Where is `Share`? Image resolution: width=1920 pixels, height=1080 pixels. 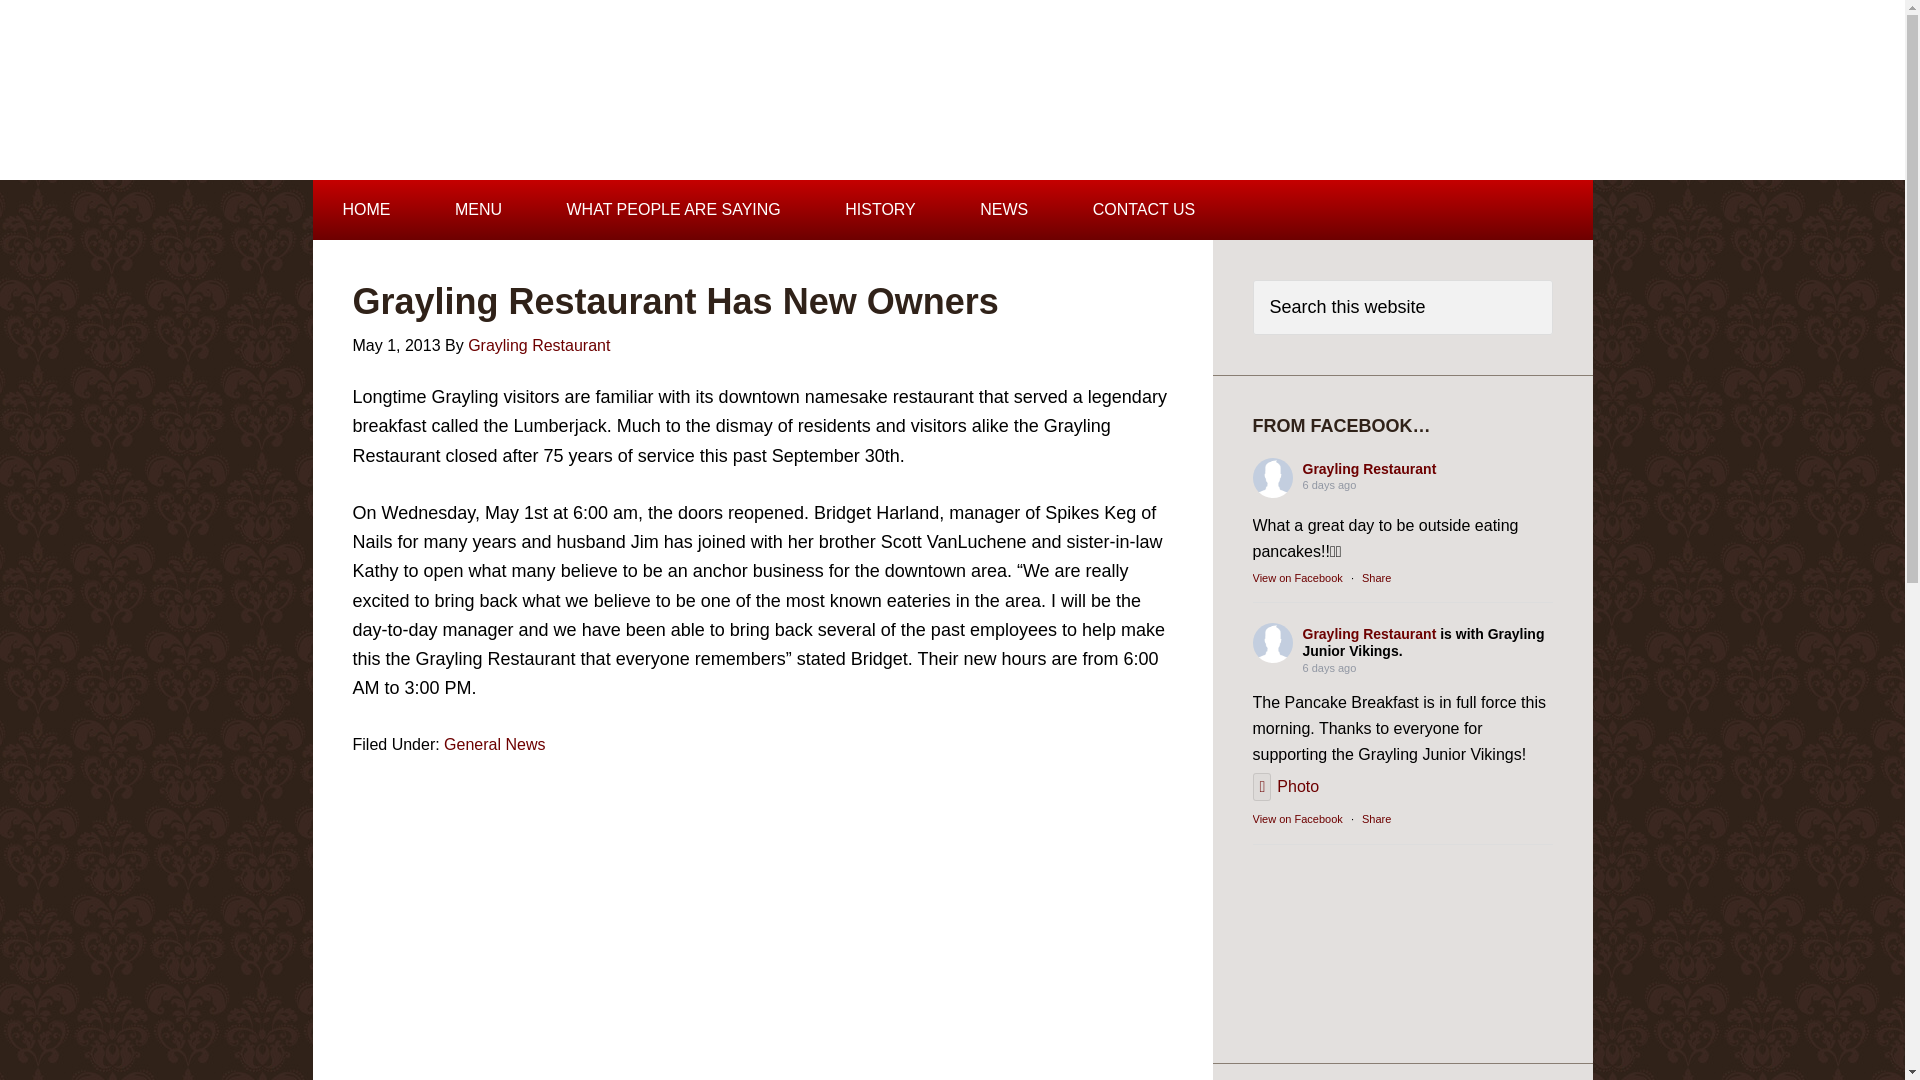
Share is located at coordinates (1376, 578).